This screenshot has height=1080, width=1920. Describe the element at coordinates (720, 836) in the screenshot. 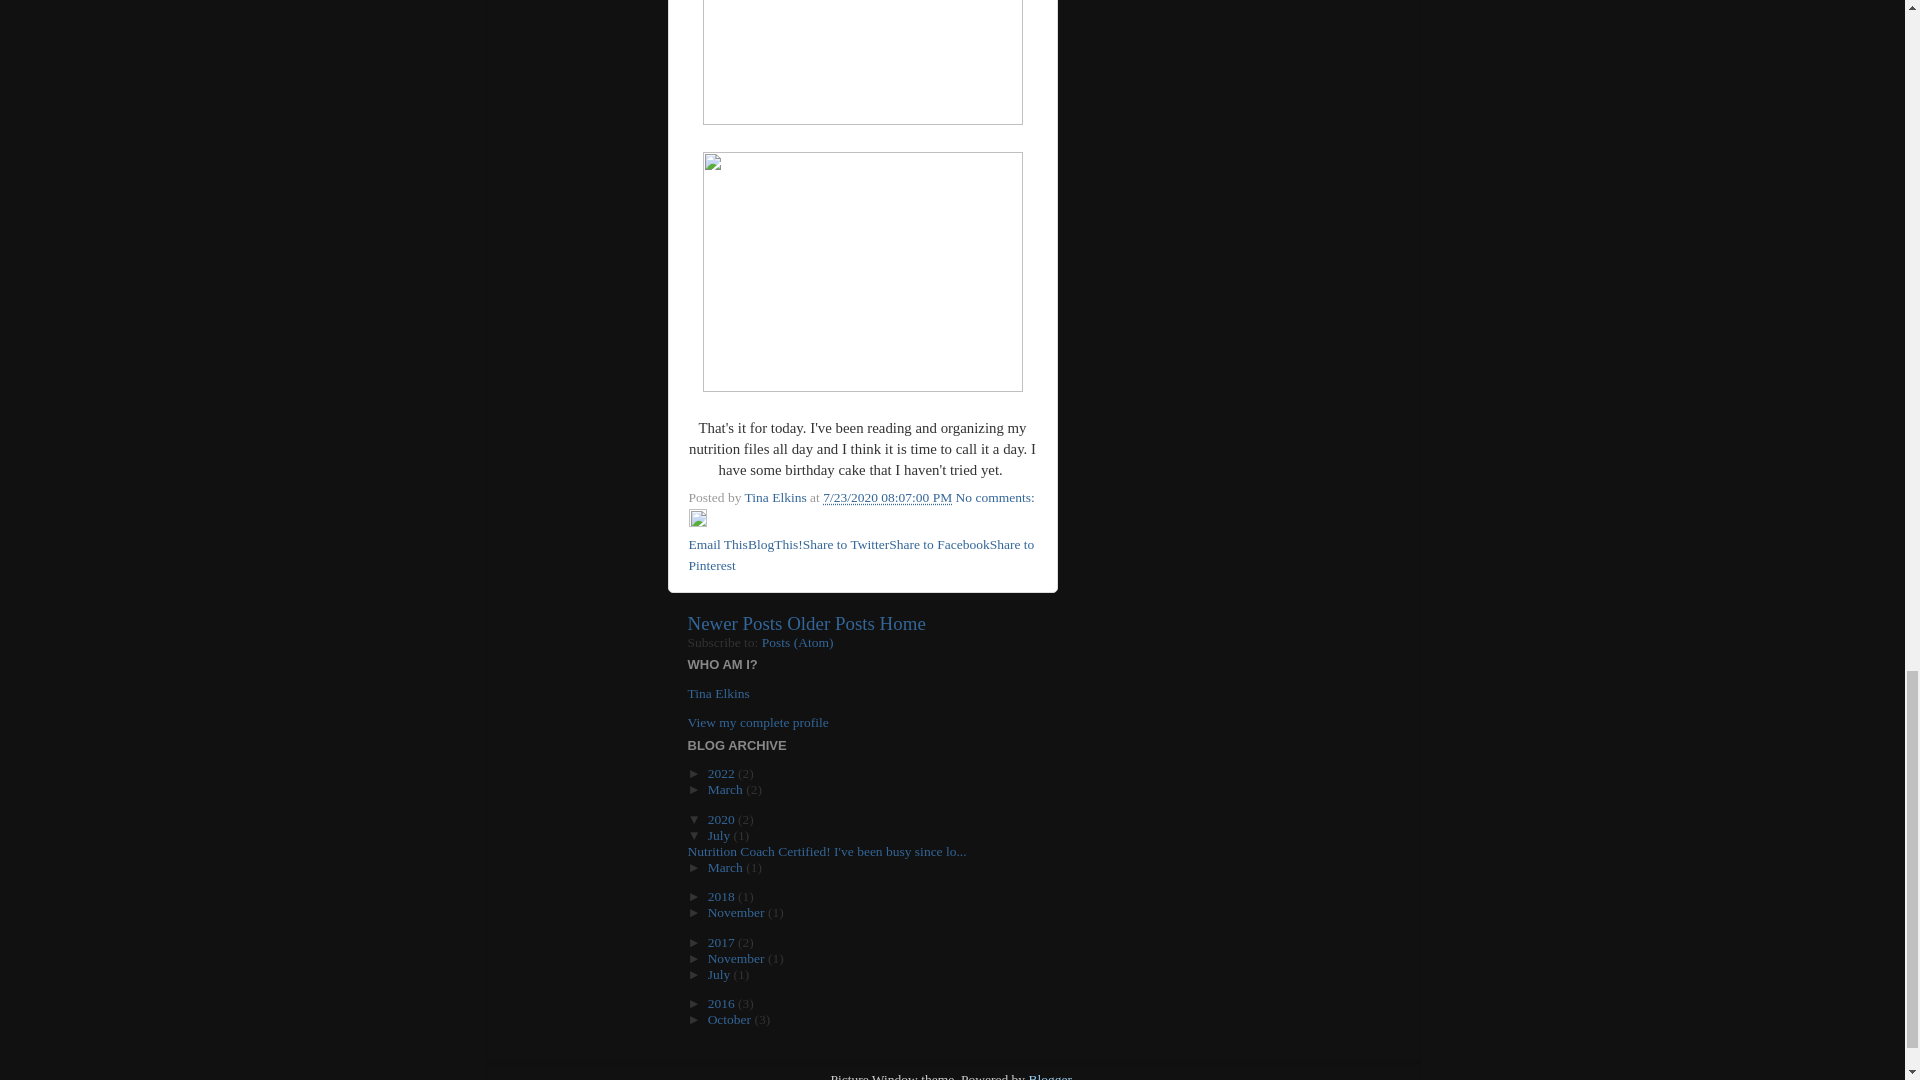

I see `July` at that location.